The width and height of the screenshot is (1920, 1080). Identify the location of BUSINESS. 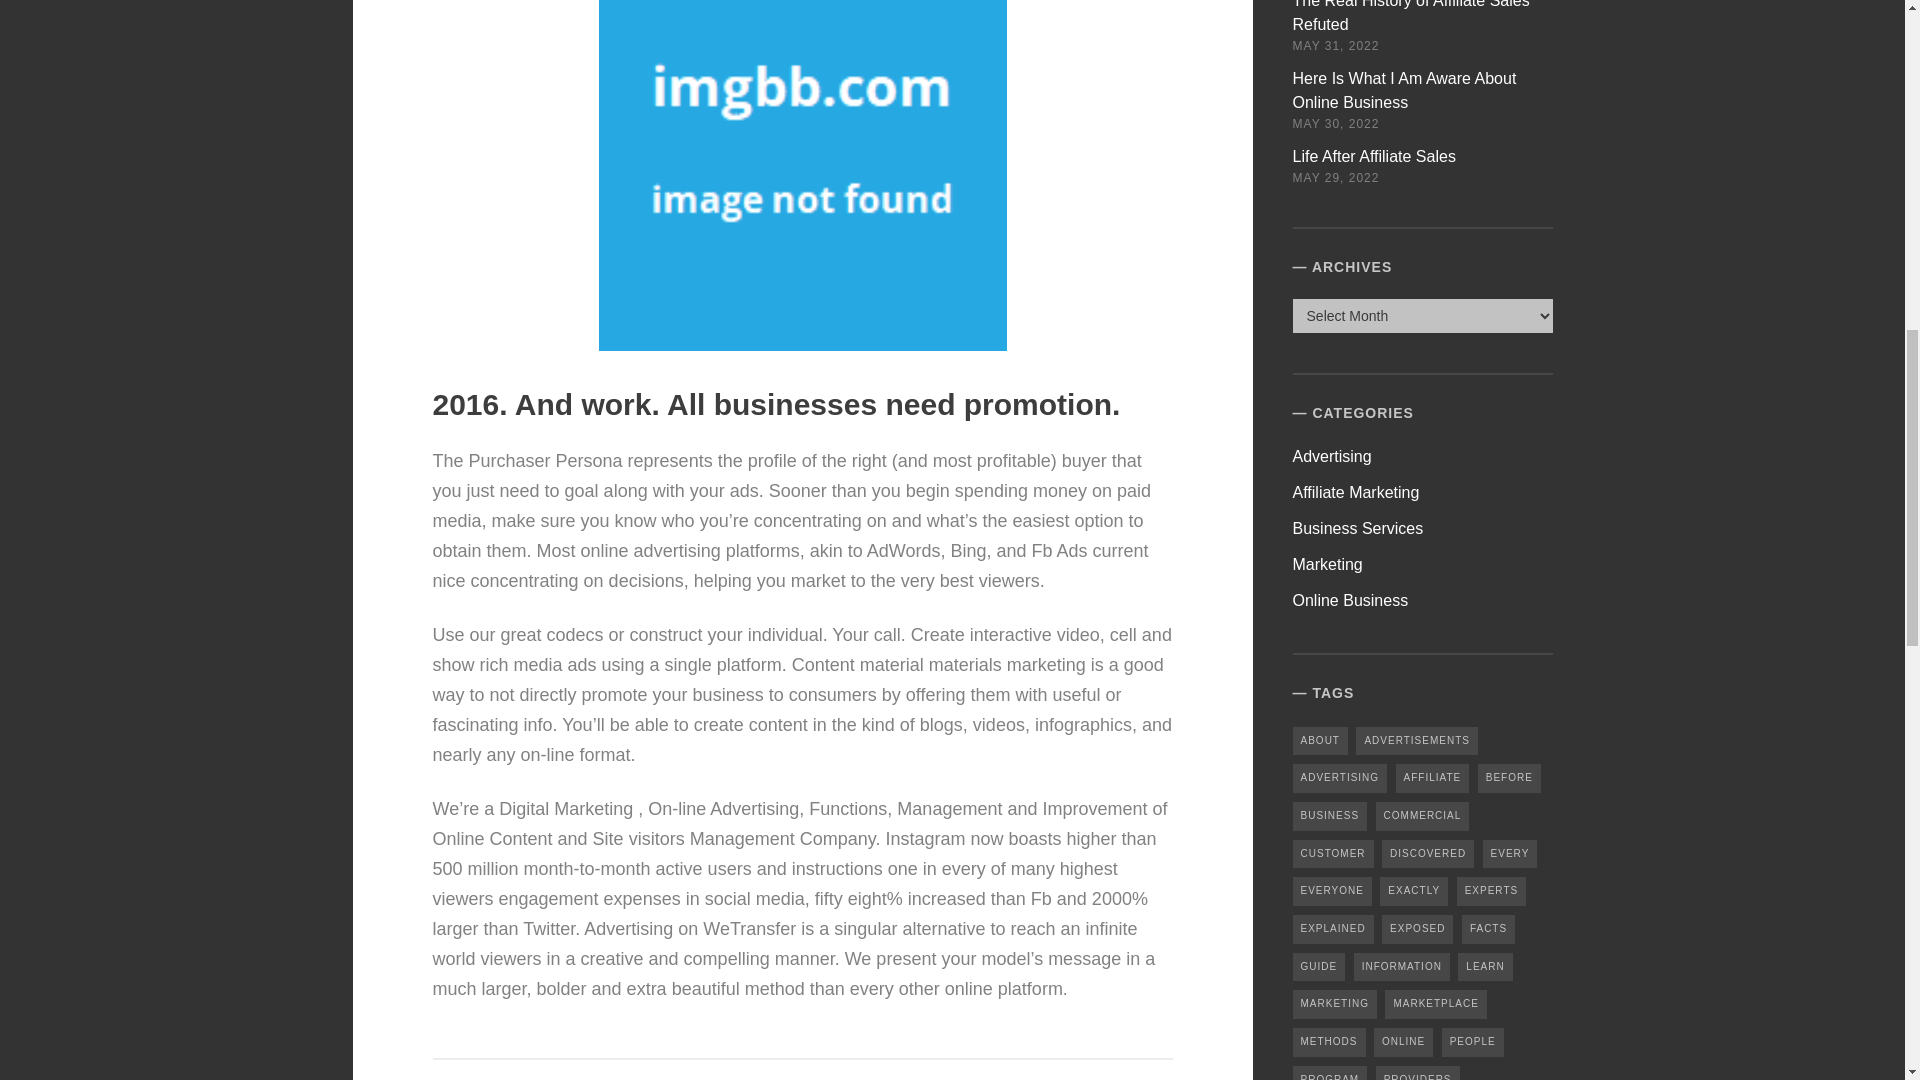
(1330, 816).